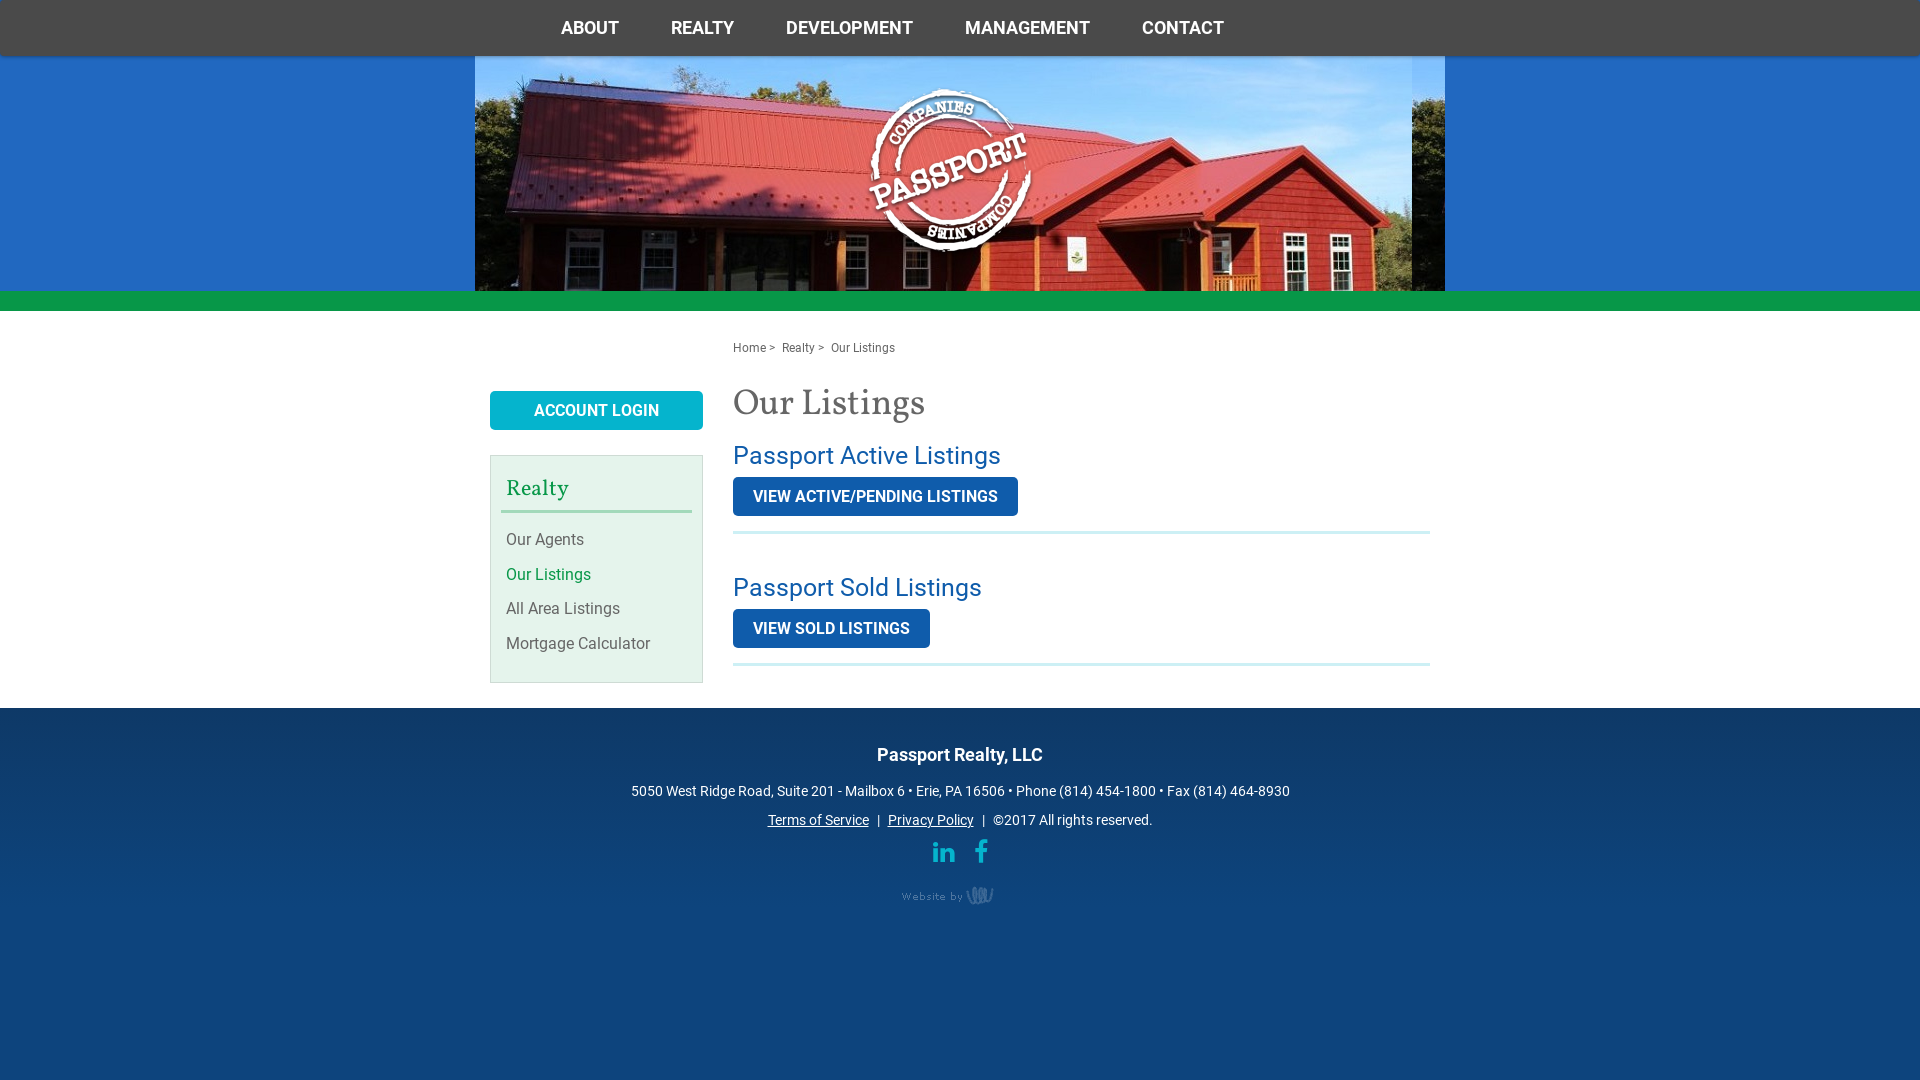 This screenshot has width=1920, height=1080. Describe the element at coordinates (1183, 28) in the screenshot. I see `CONTACT` at that location.